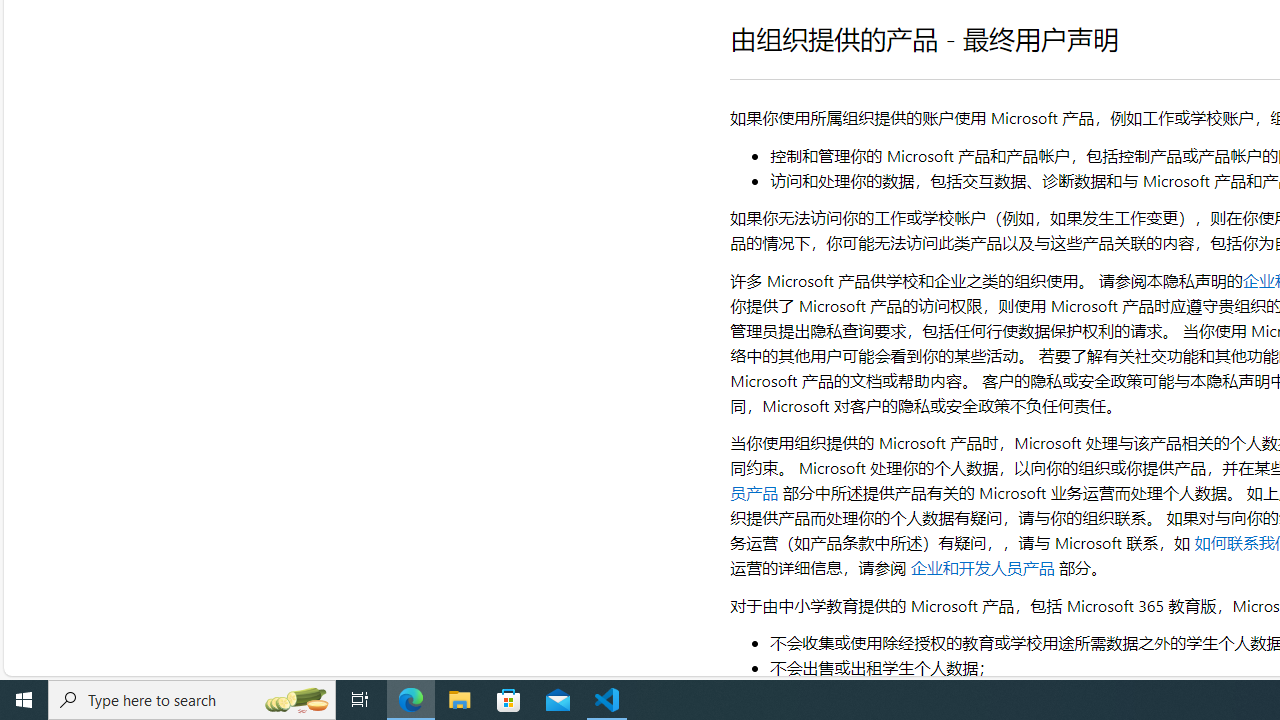 This screenshot has height=720, width=1280. What do you see at coordinates (460, 700) in the screenshot?
I see `File Explorer` at bounding box center [460, 700].